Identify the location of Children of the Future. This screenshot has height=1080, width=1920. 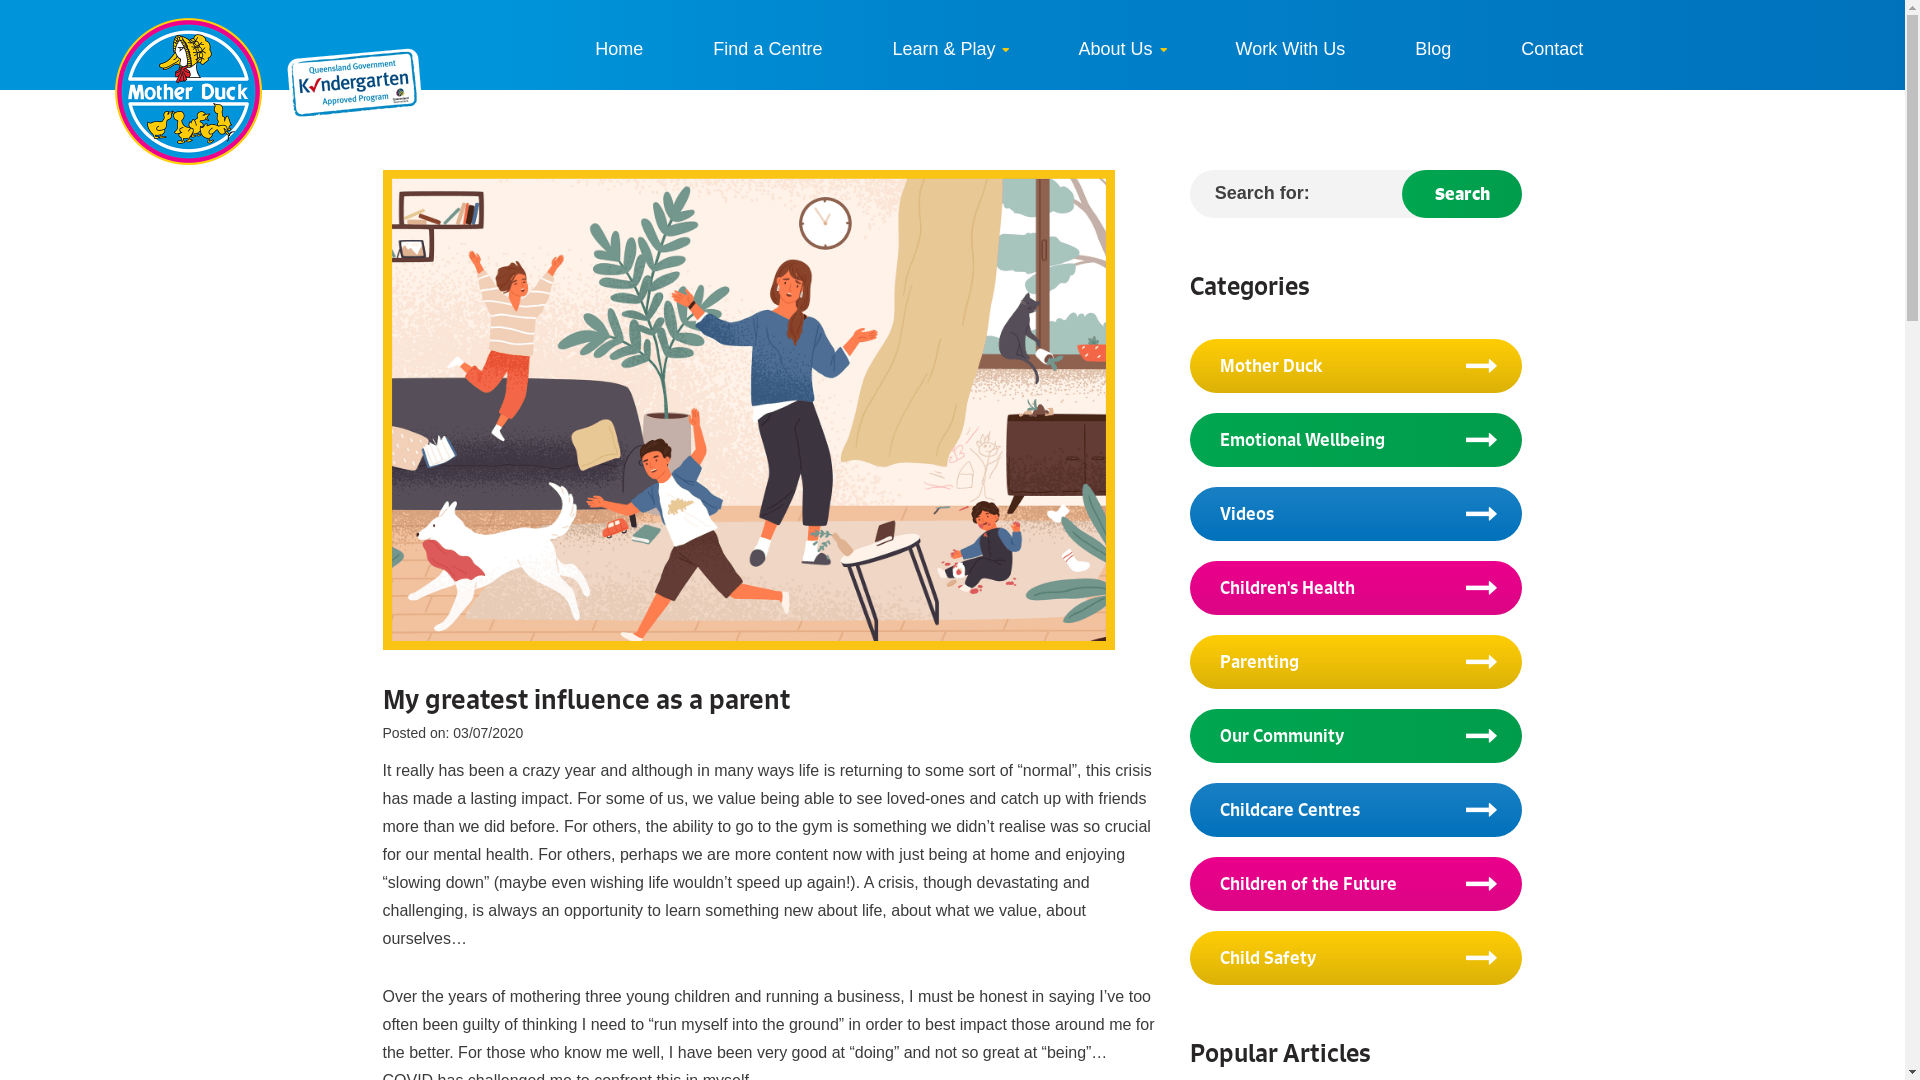
(1356, 884).